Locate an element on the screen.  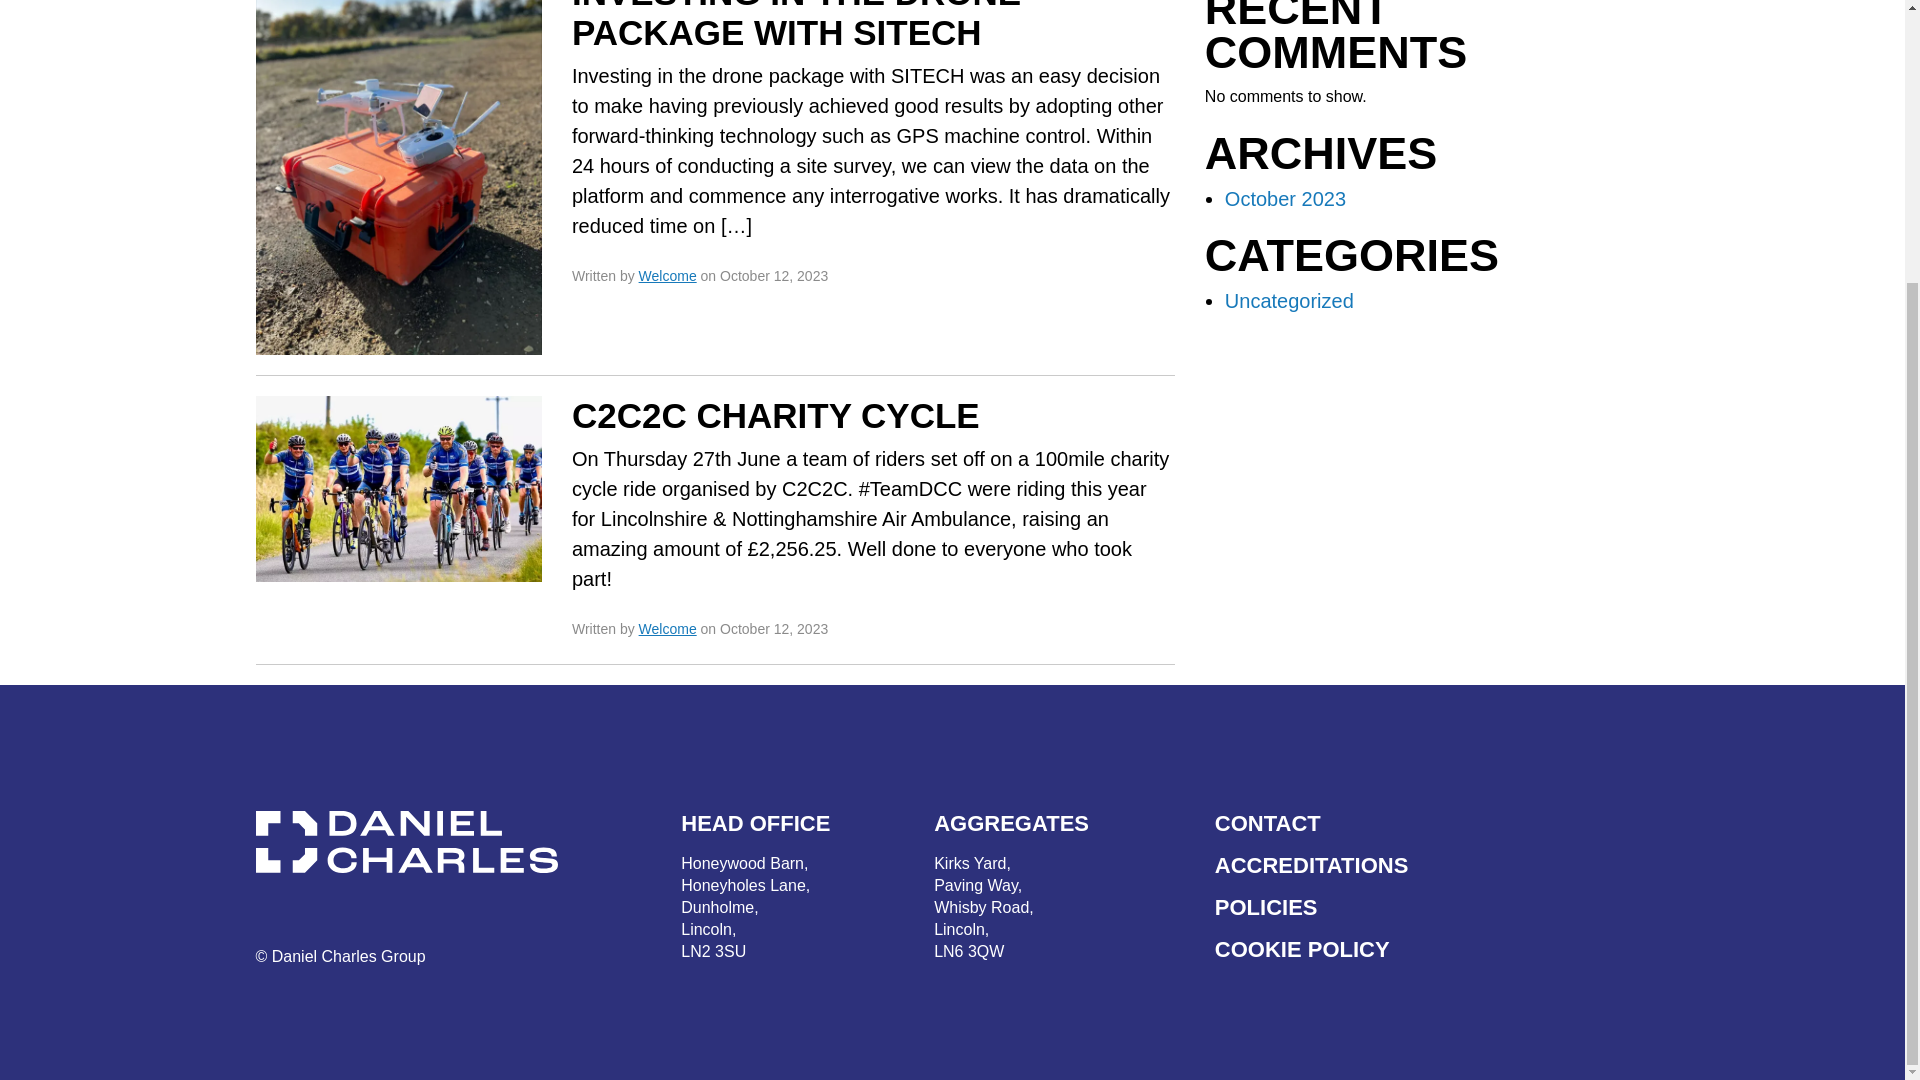
Daniel Charles is located at coordinates (418, 842).